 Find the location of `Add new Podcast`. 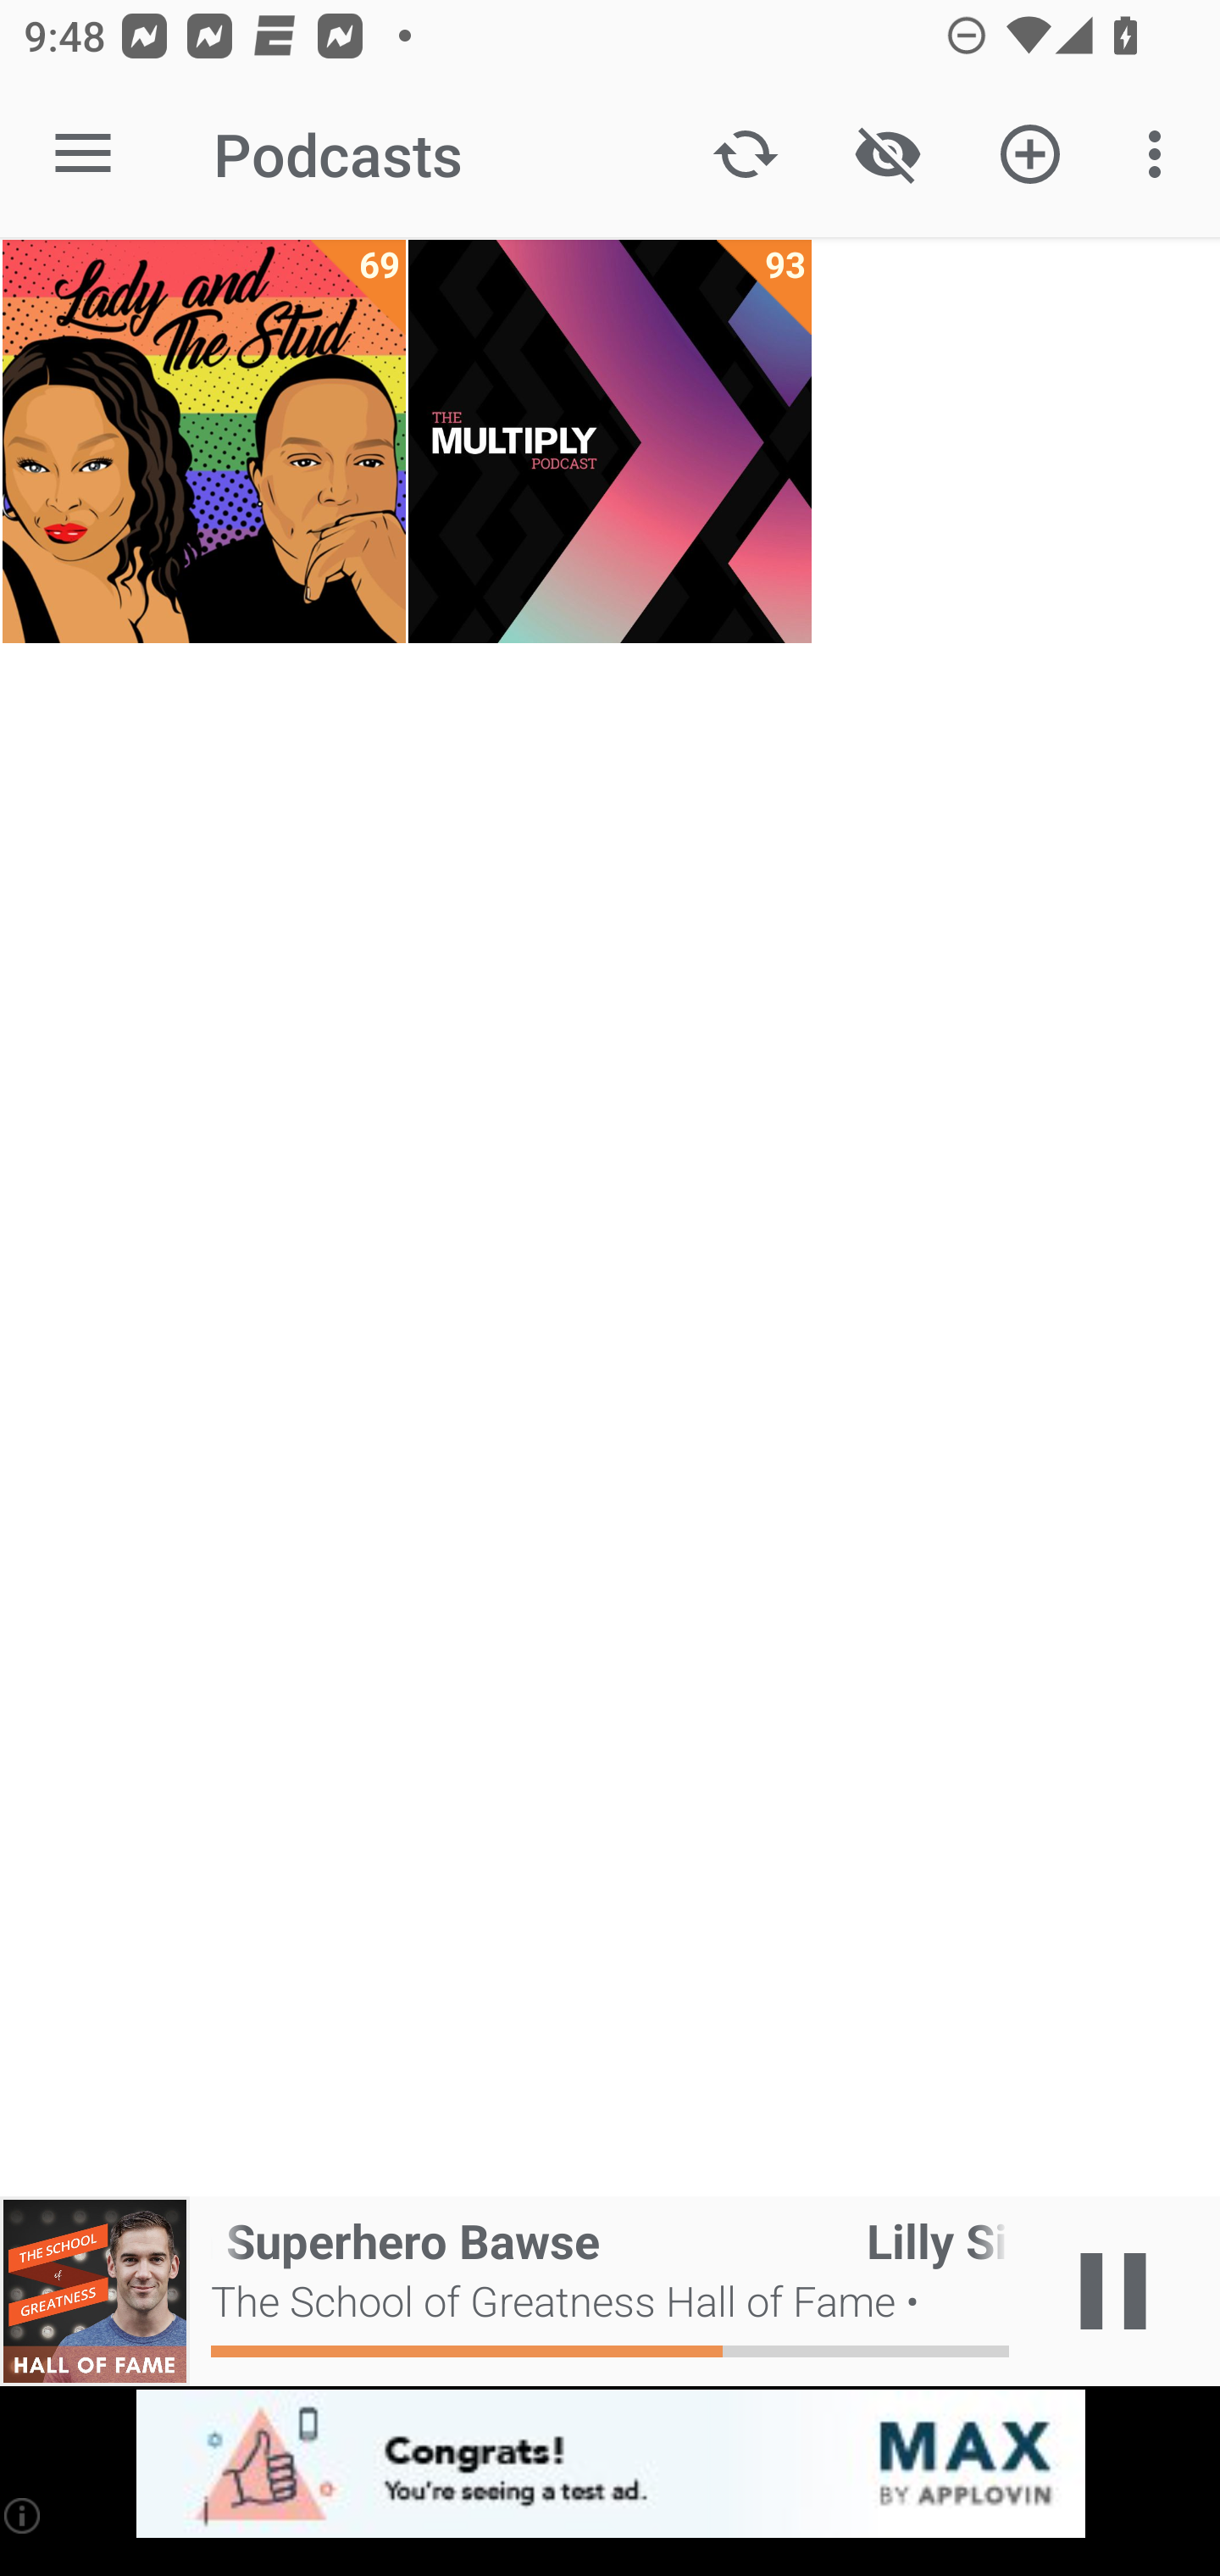

Add new Podcast is located at coordinates (1030, 154).